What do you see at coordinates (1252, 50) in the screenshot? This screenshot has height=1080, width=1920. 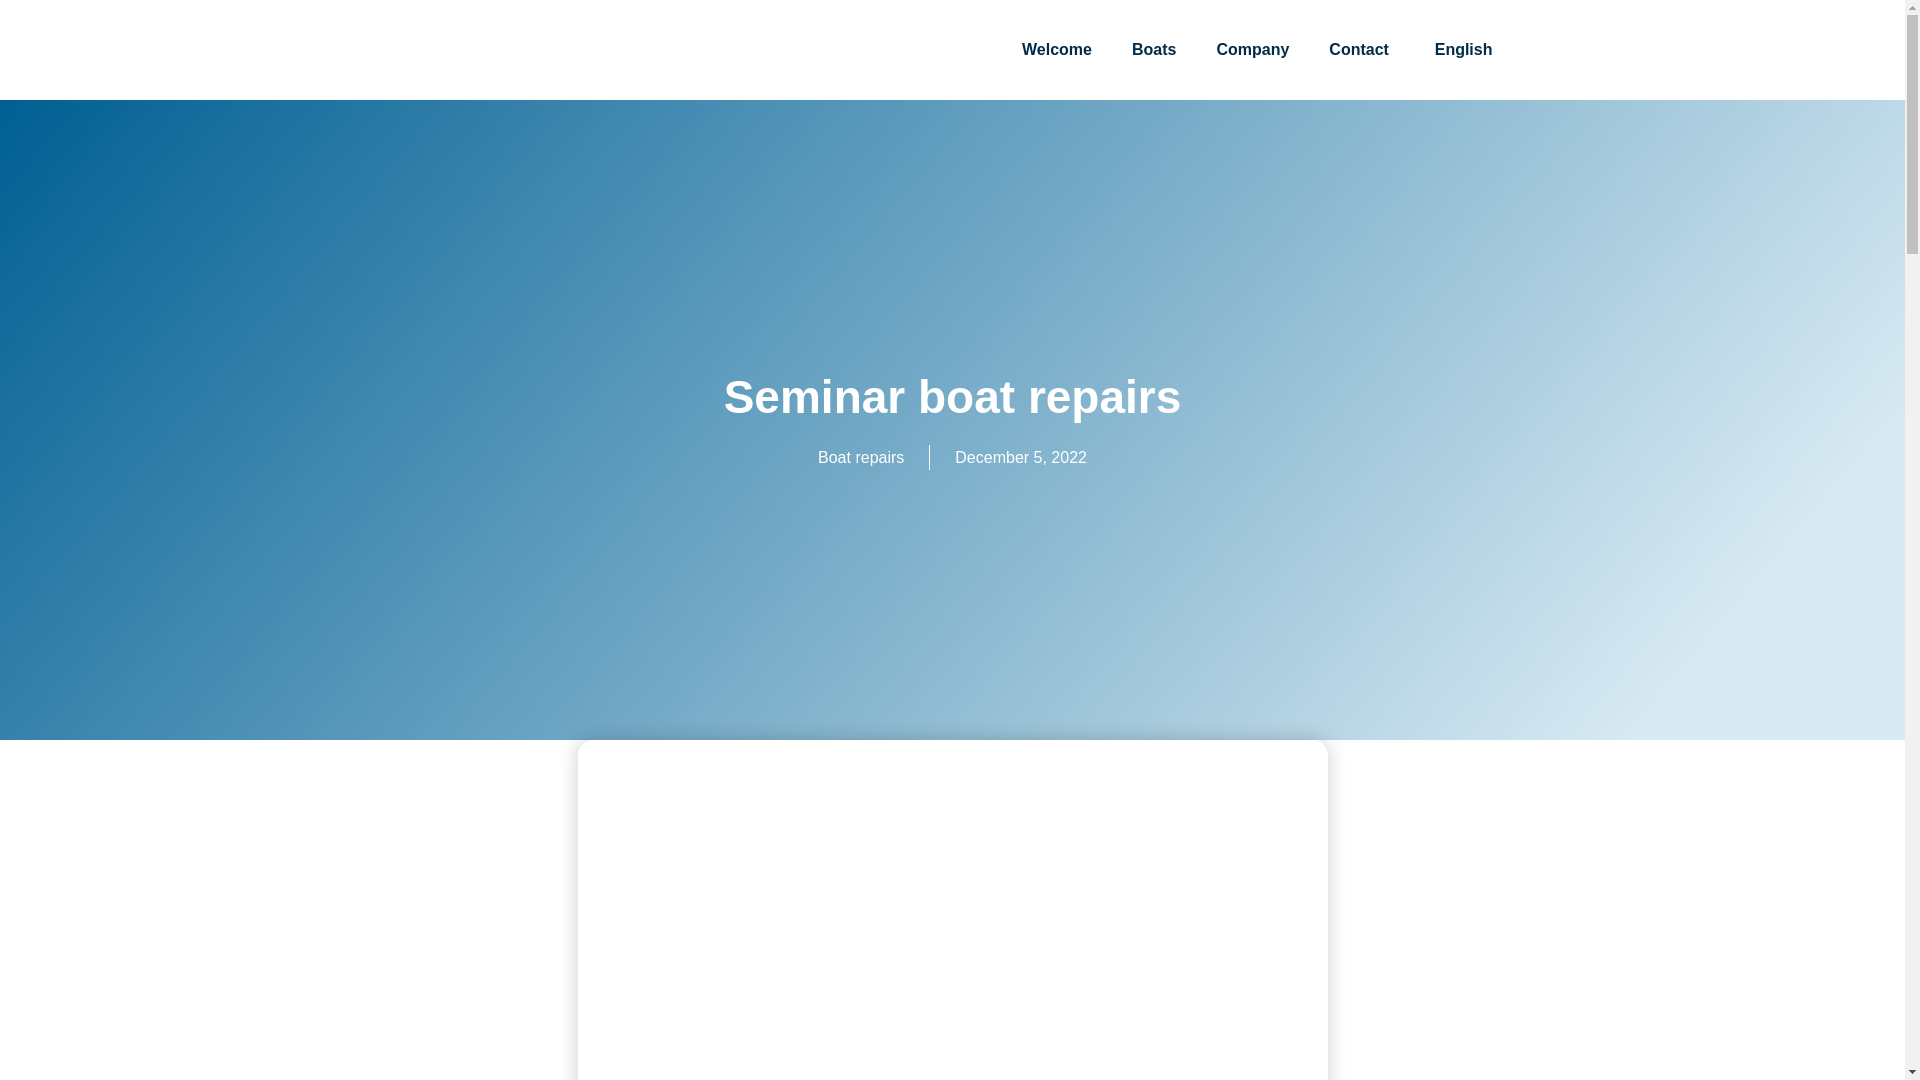 I see `Company` at bounding box center [1252, 50].